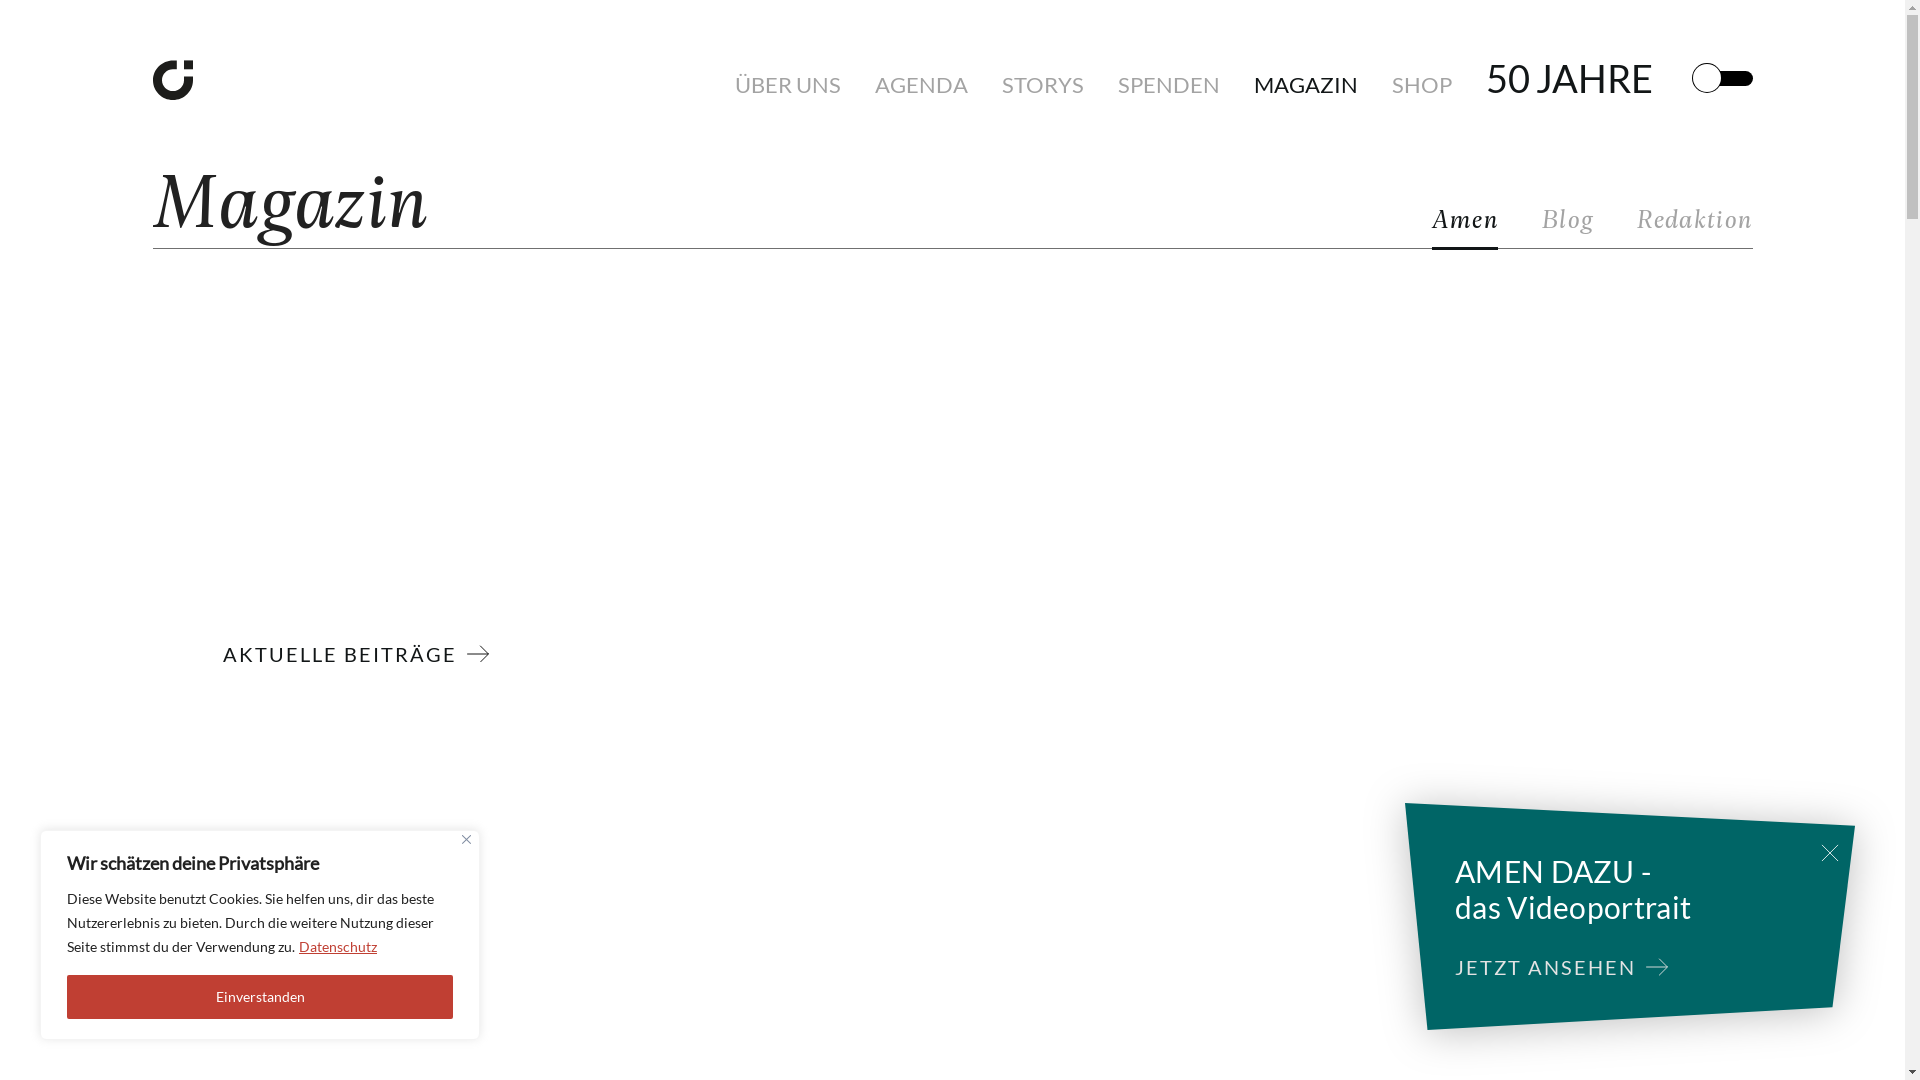  Describe the element at coordinates (1306, 84) in the screenshot. I see `MAGAZIN` at that location.